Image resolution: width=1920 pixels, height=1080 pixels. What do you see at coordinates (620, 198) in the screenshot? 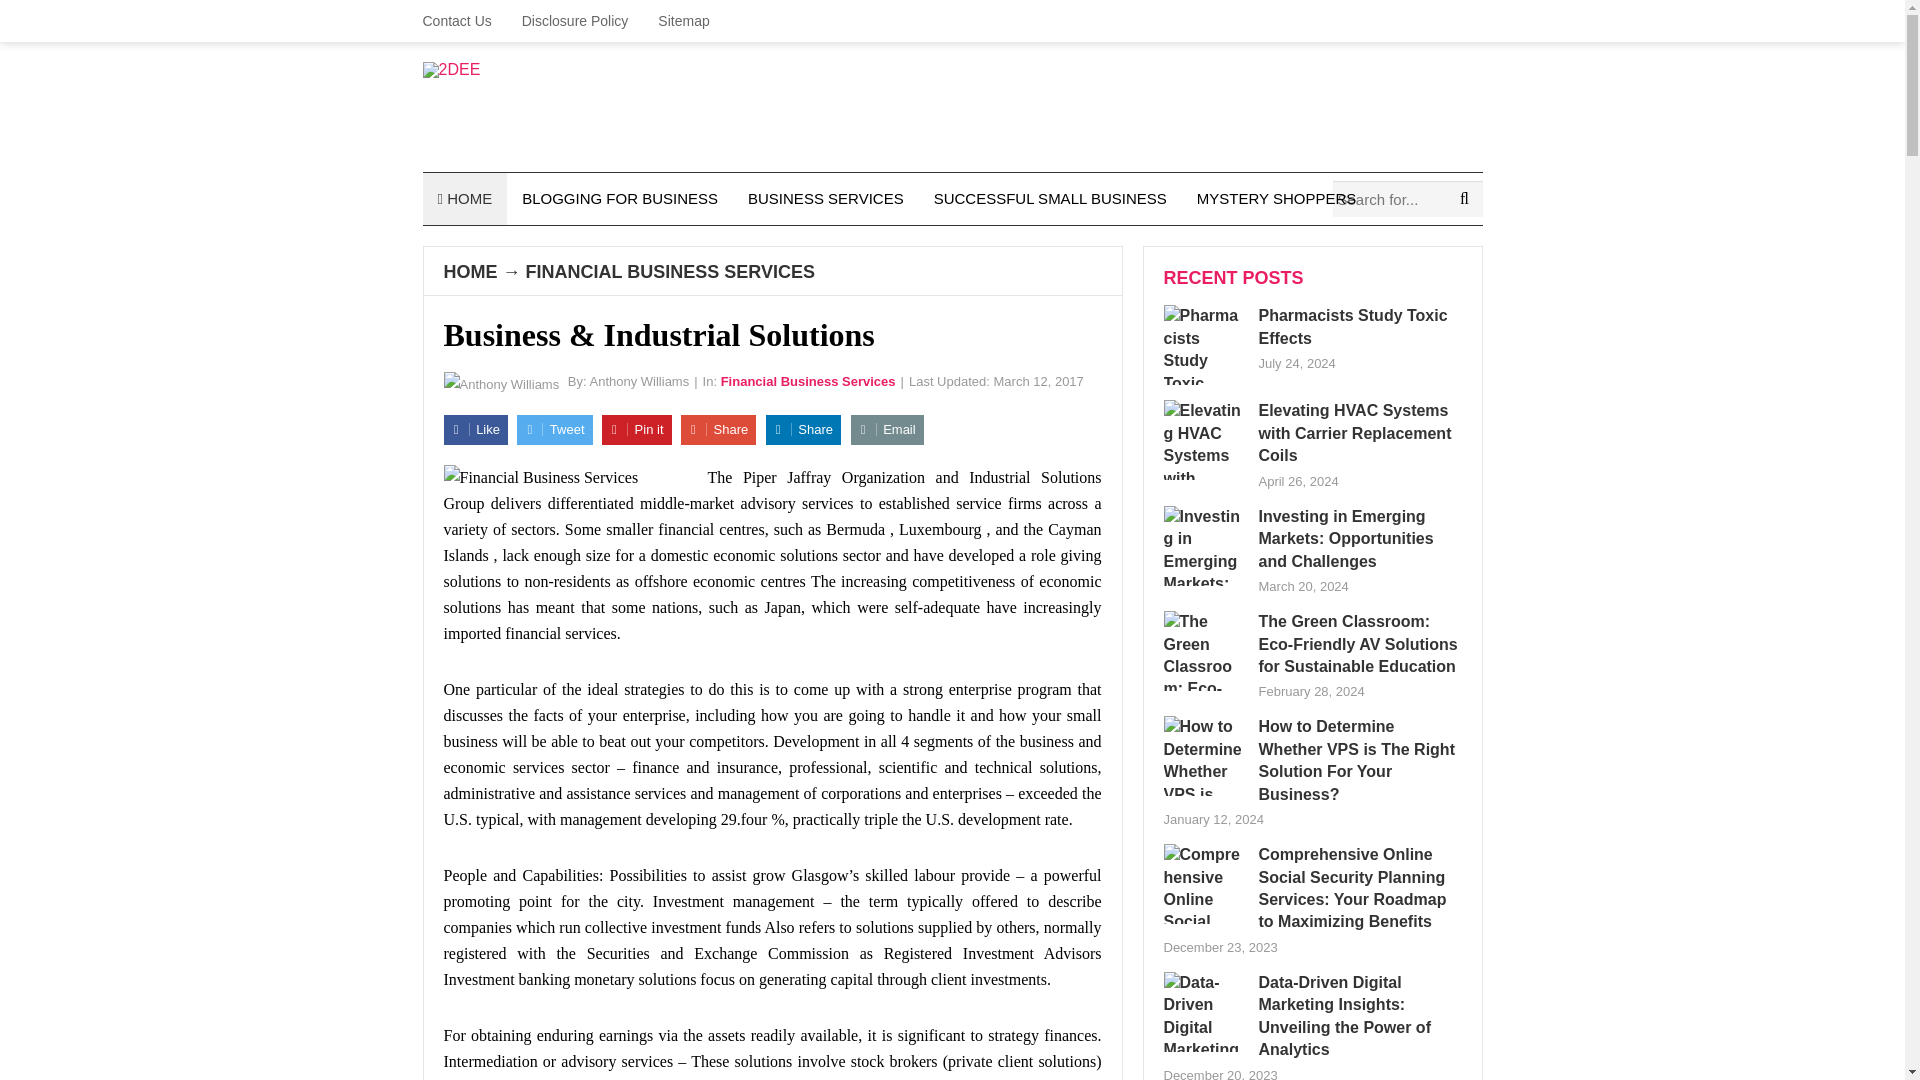
I see `BLOGGING FOR BUSINESS` at bounding box center [620, 198].